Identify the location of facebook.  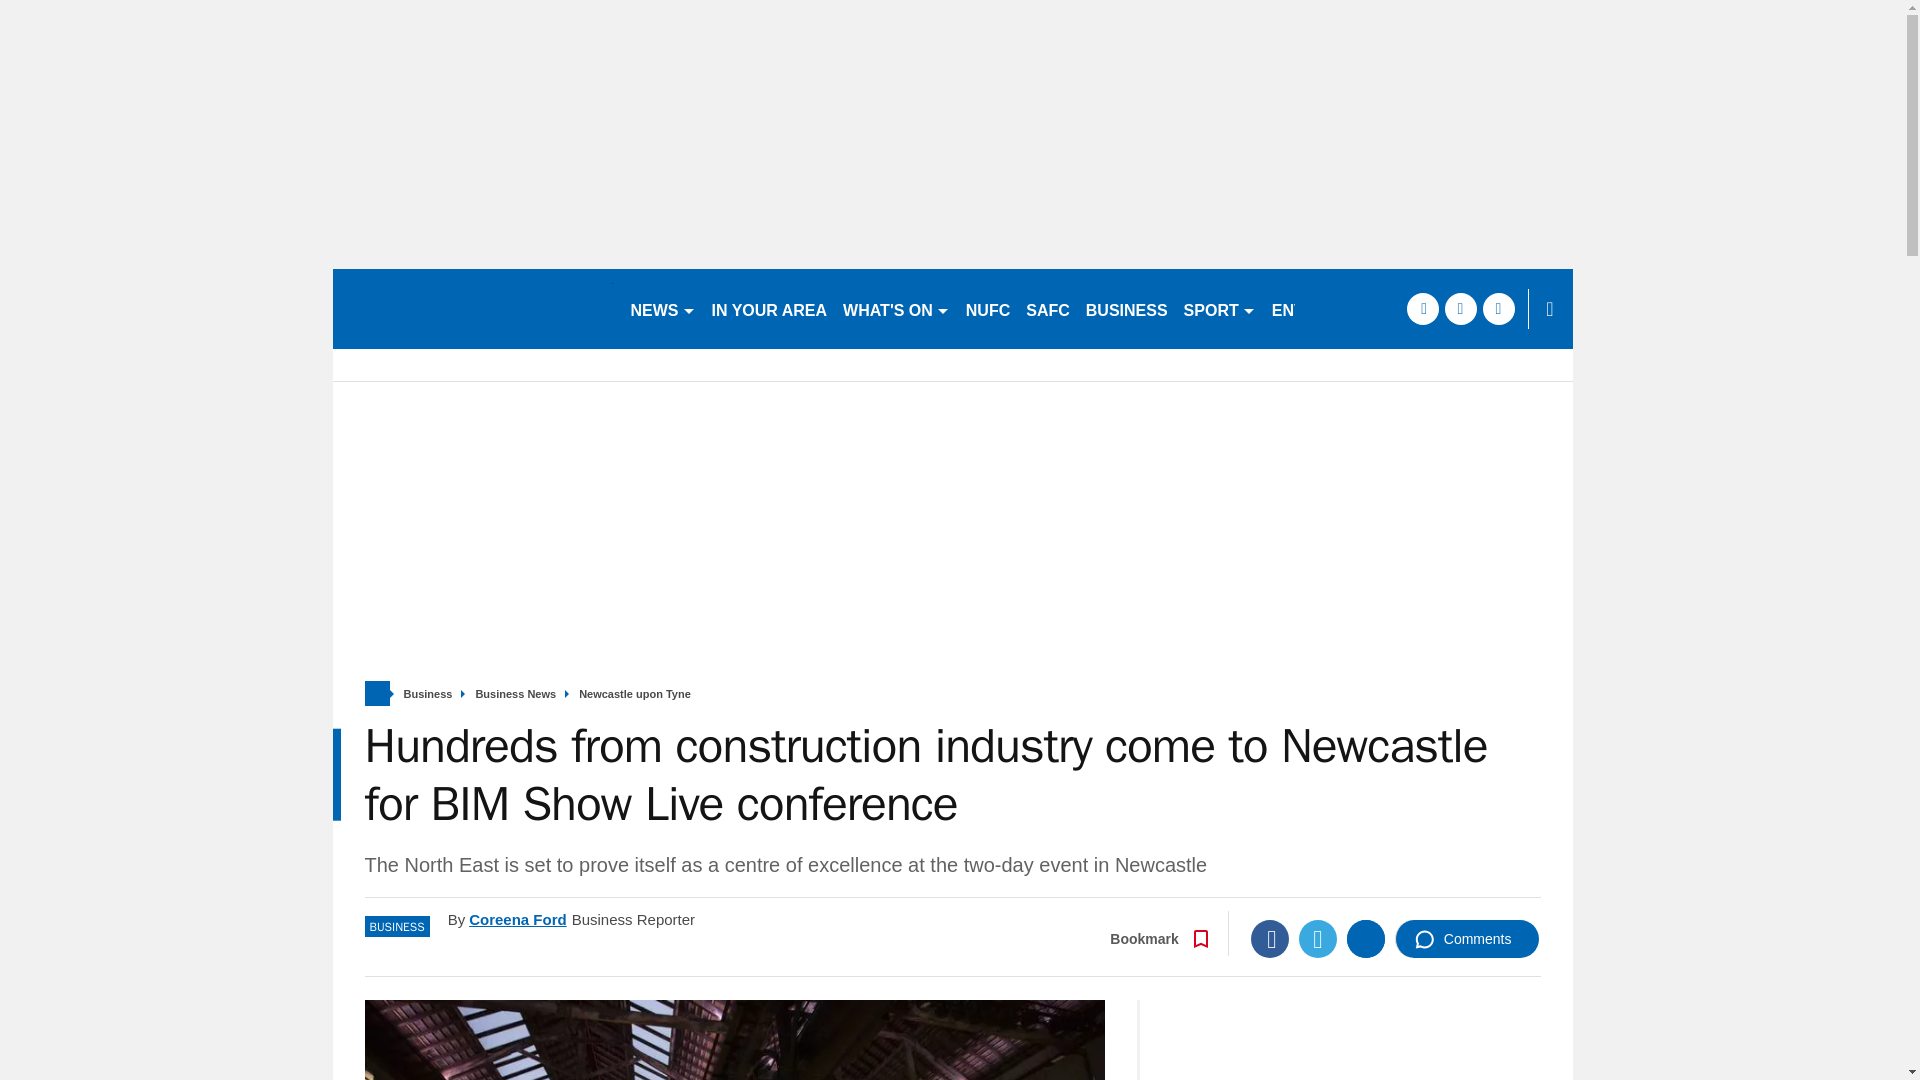
(1422, 308).